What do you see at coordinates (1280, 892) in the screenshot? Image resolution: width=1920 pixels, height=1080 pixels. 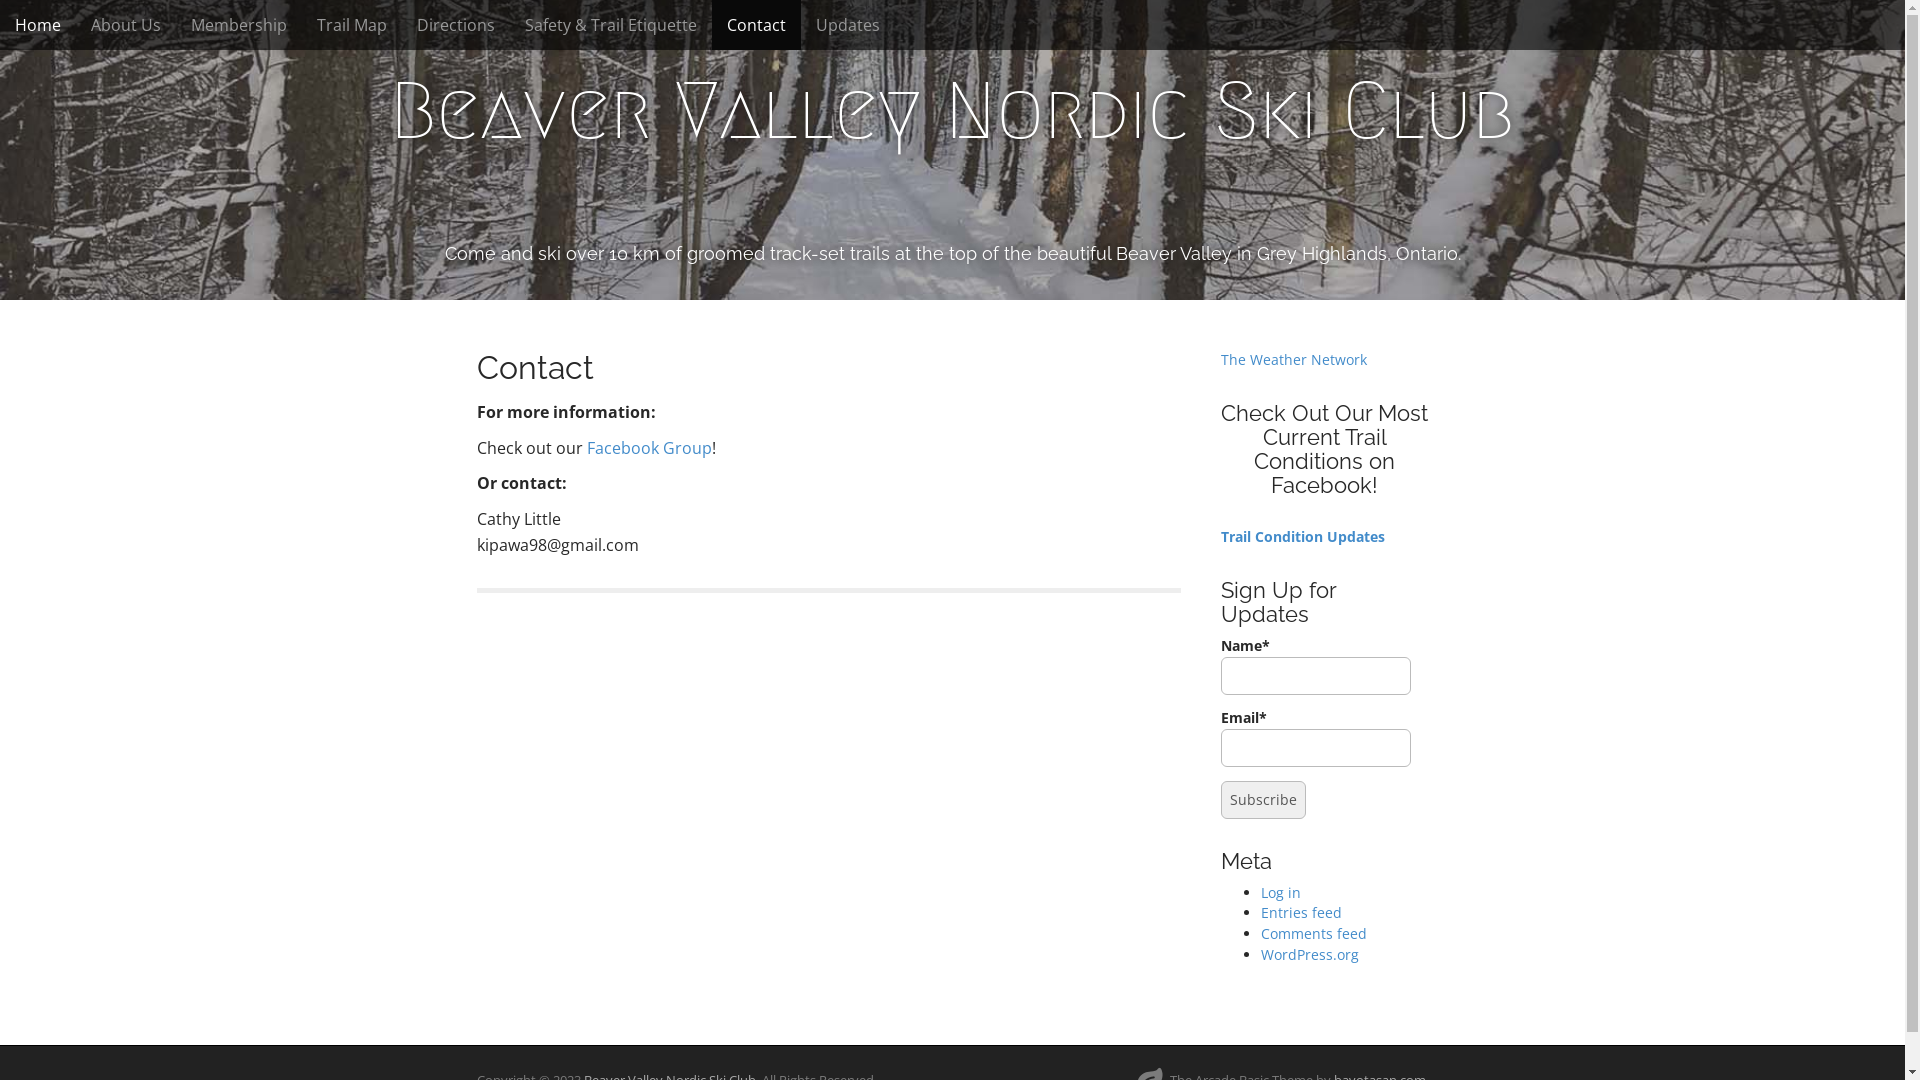 I see `Log in` at bounding box center [1280, 892].